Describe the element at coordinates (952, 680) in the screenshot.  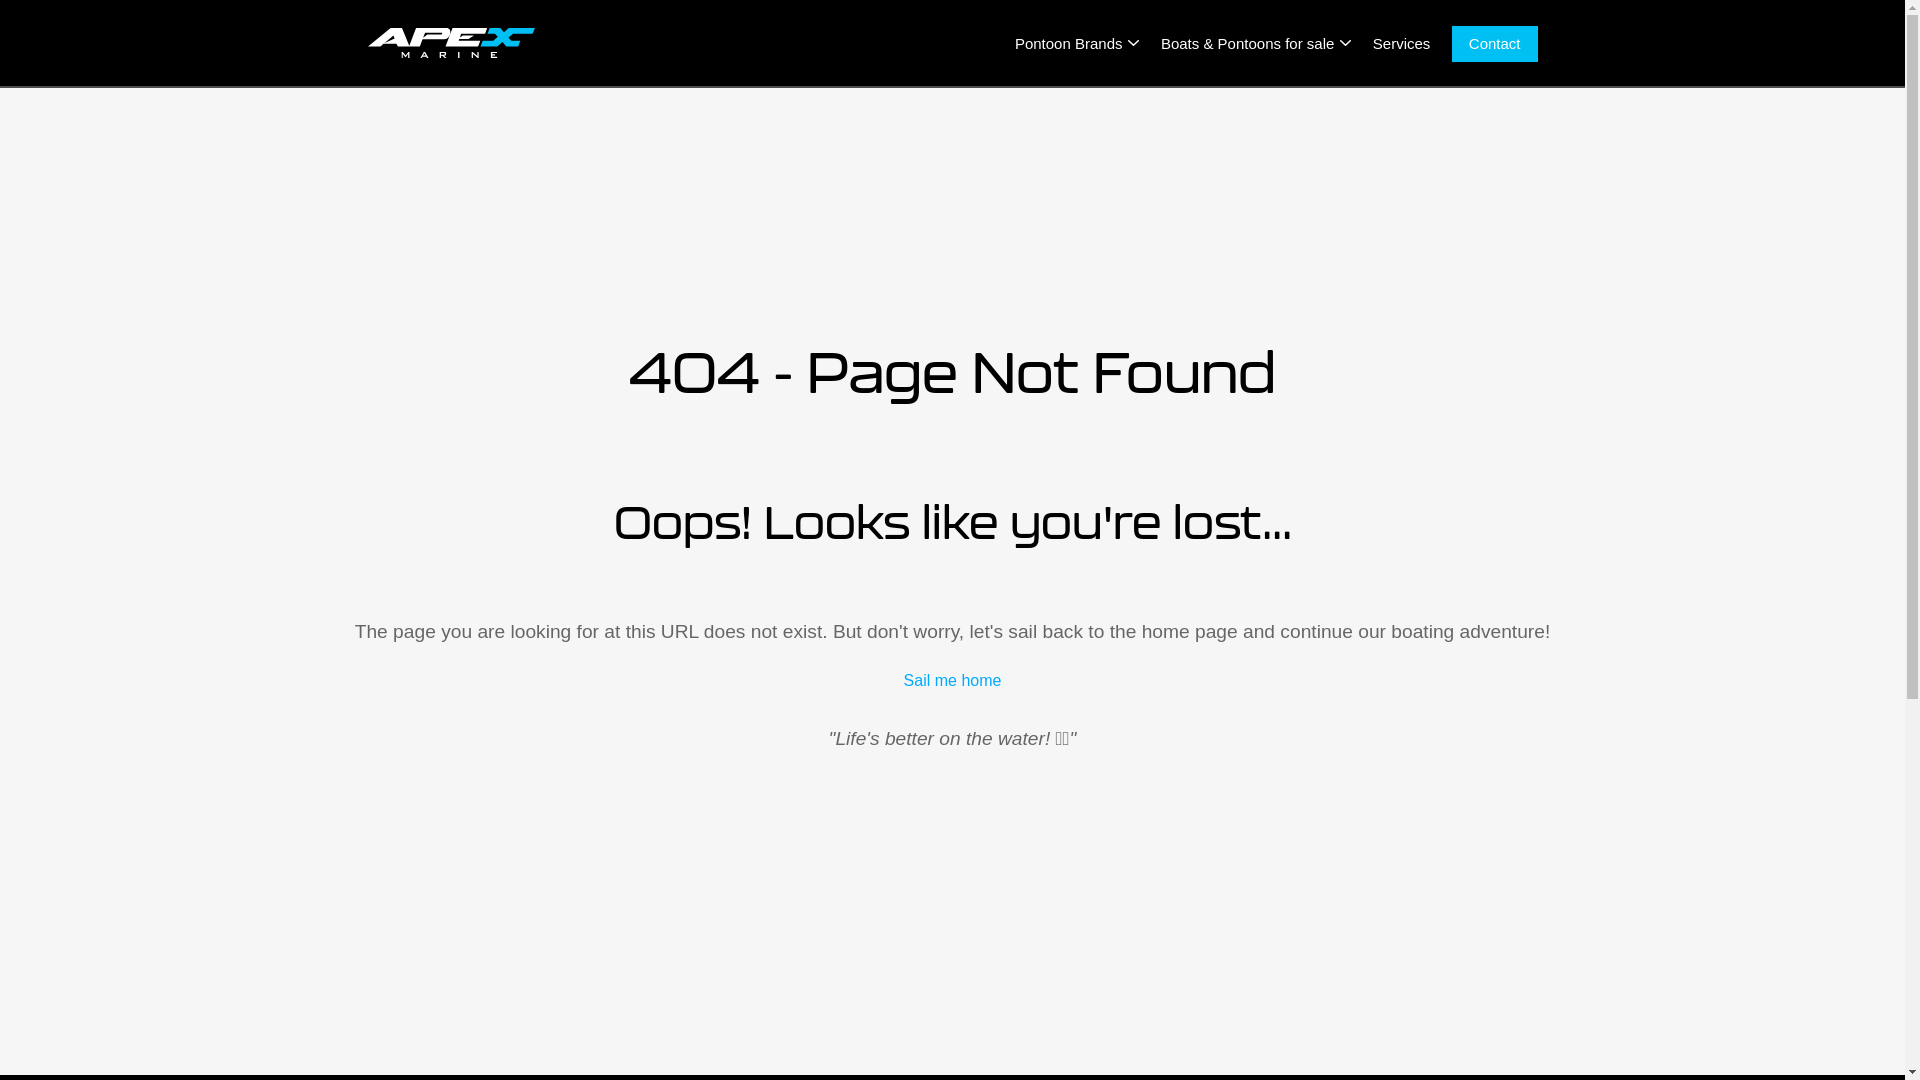
I see `Sail me home` at that location.